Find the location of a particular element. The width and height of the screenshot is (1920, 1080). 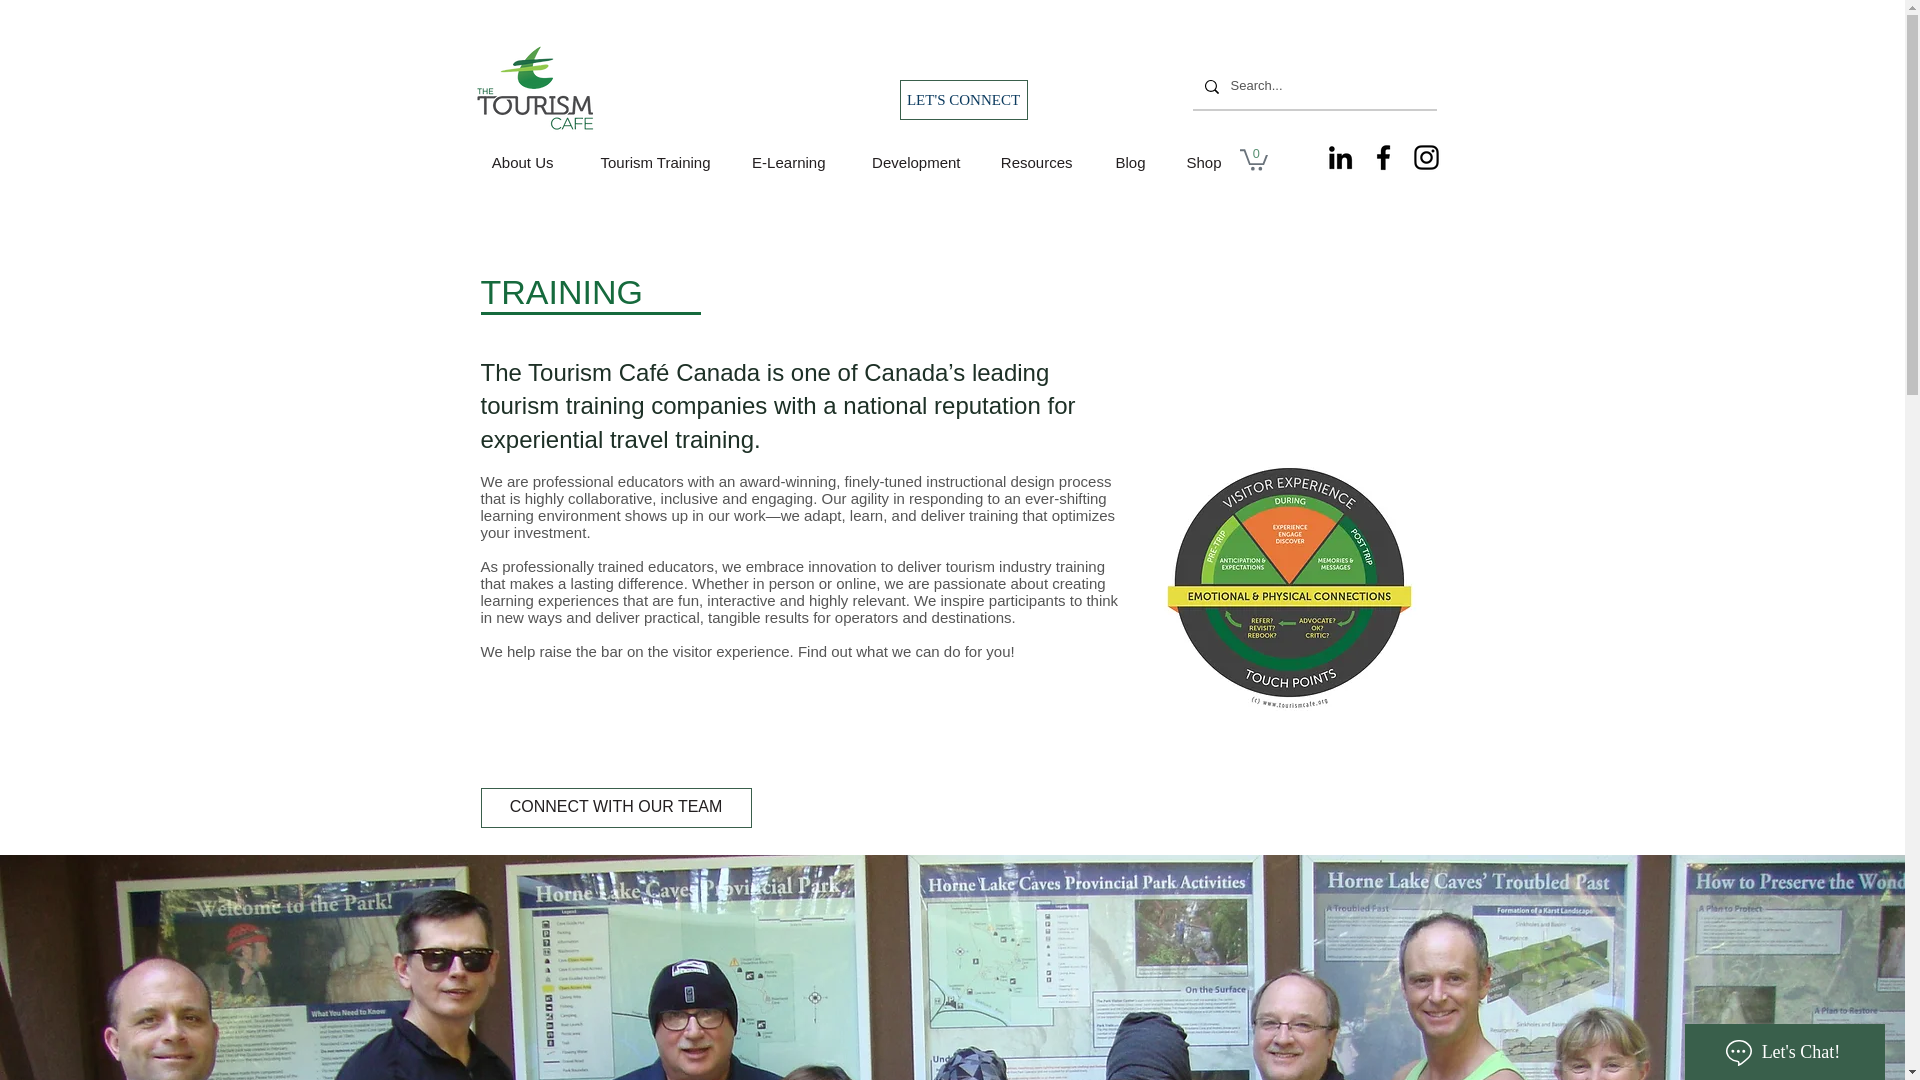

CONNECT WITH OUR TEAM is located at coordinates (615, 808).